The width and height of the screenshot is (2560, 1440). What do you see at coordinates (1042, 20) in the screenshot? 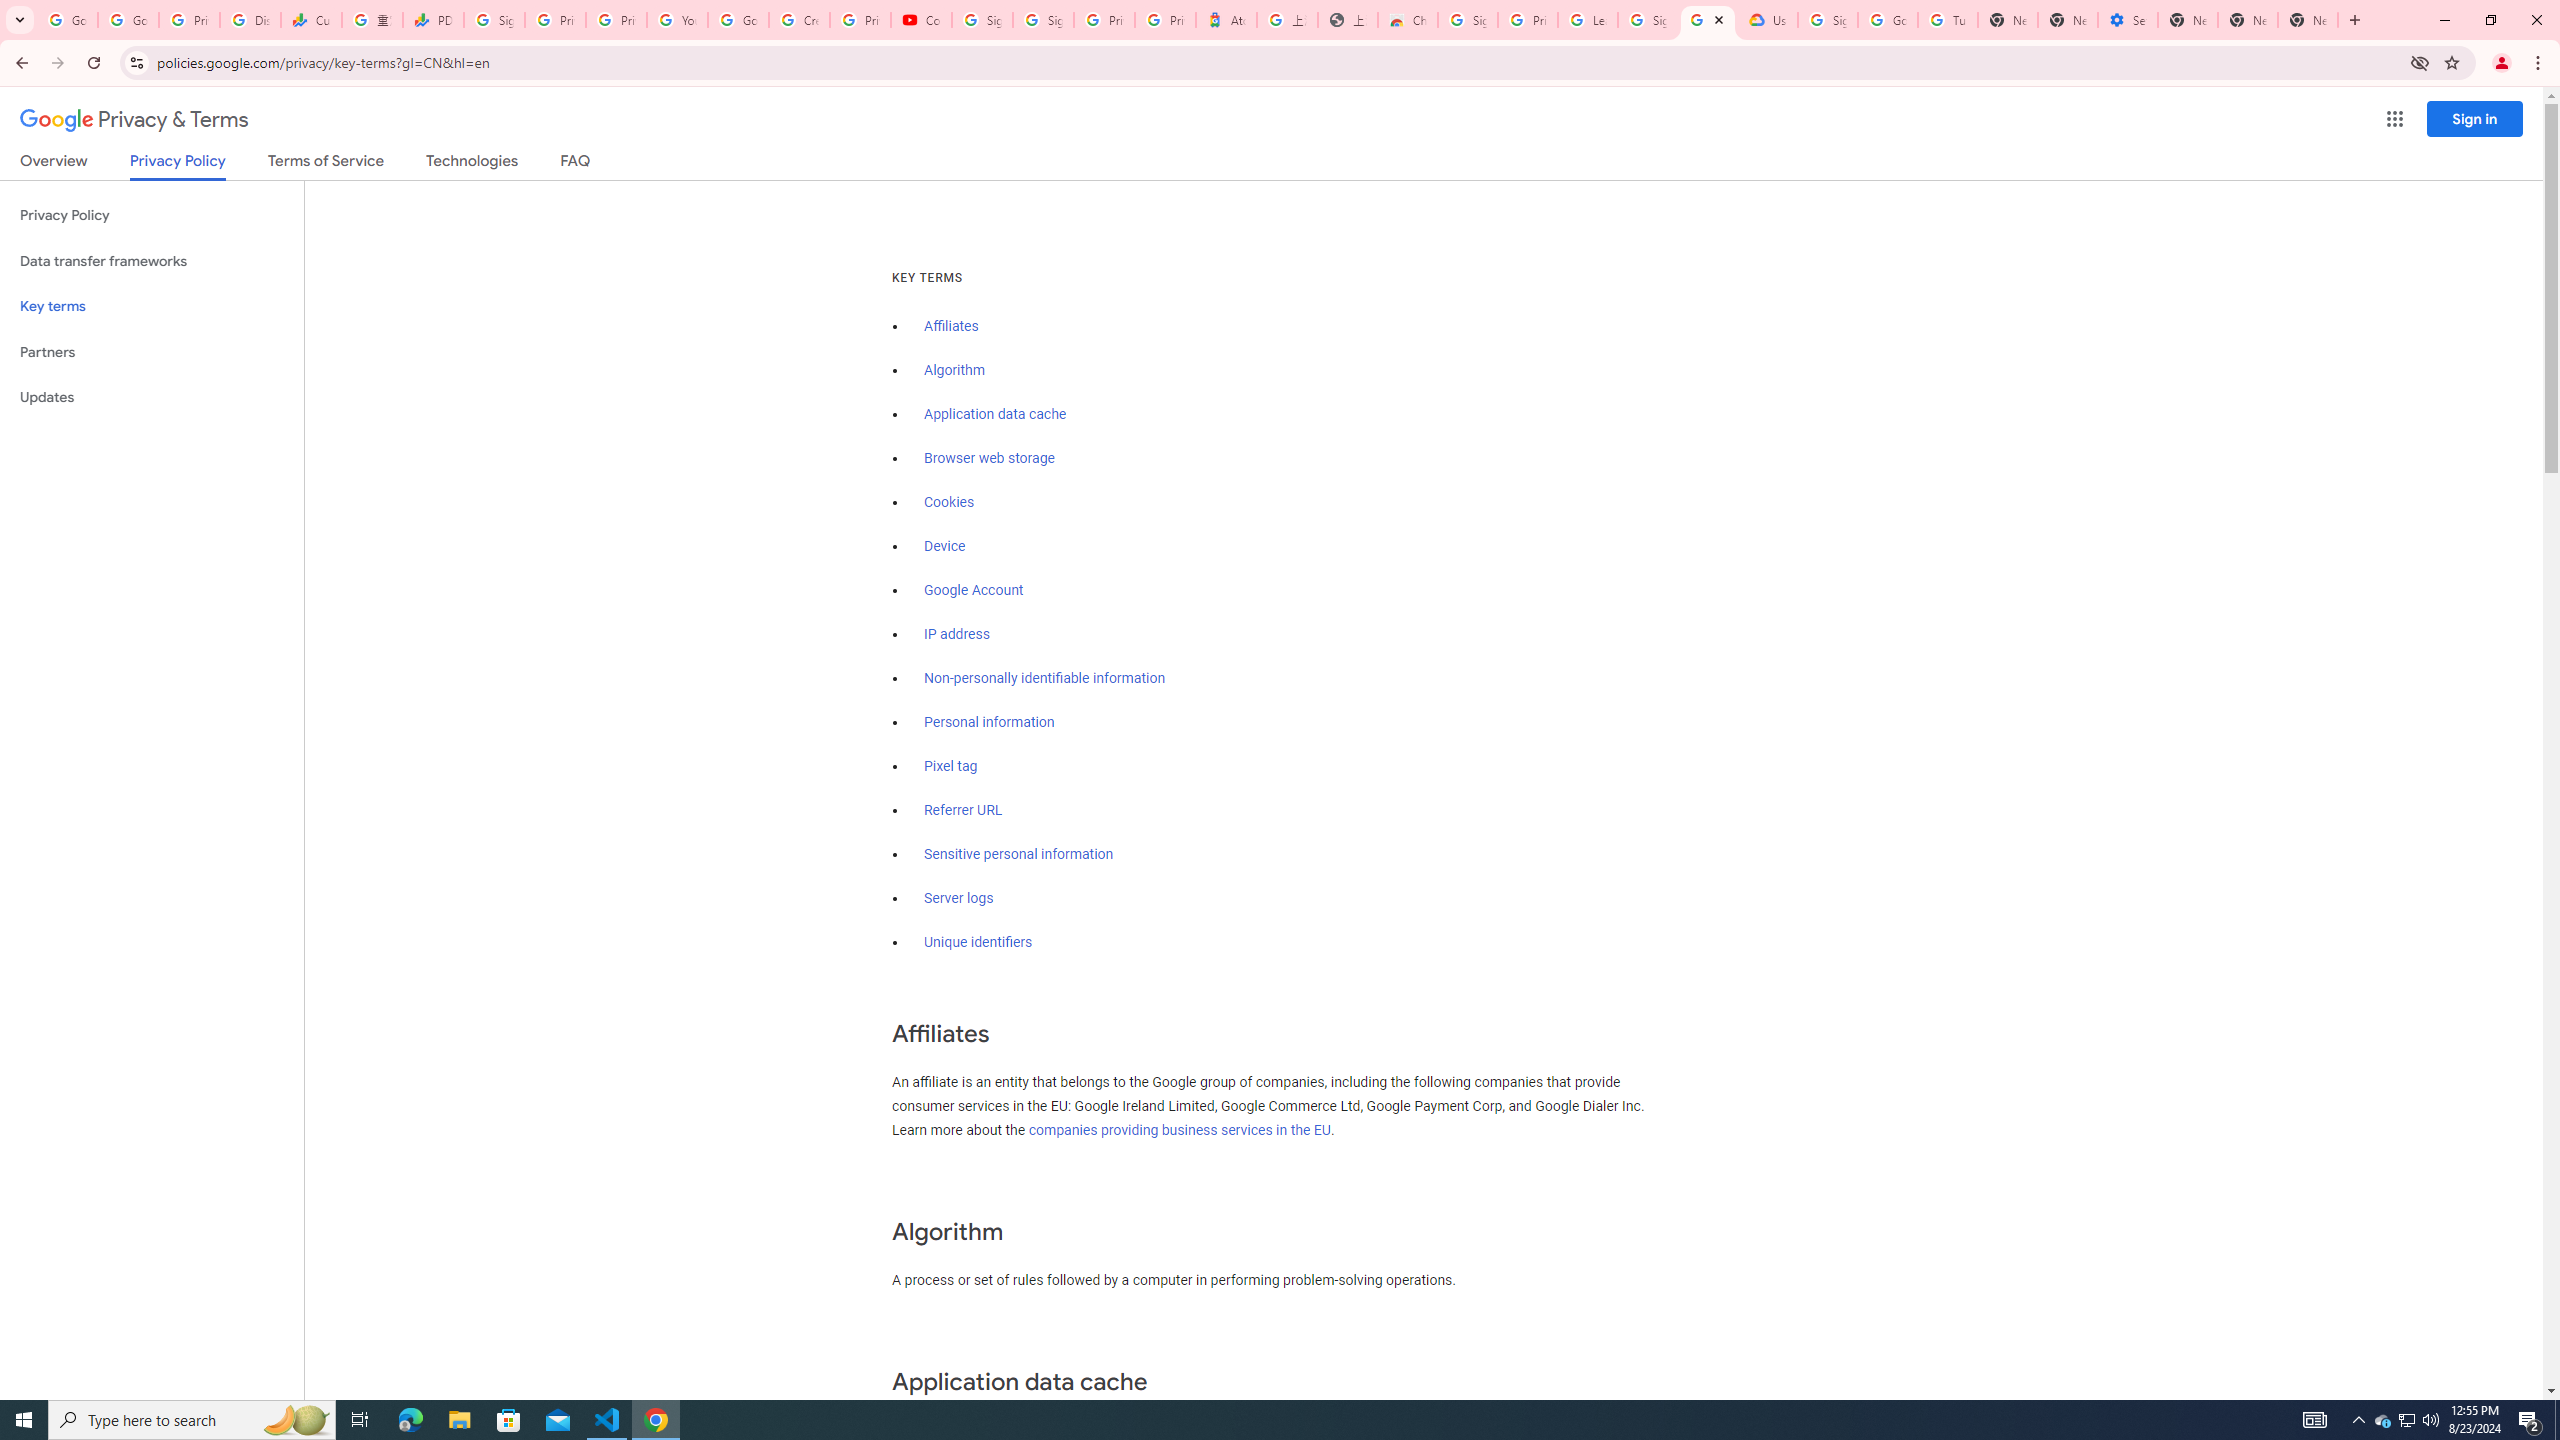
I see `Sign in - Google Accounts` at bounding box center [1042, 20].